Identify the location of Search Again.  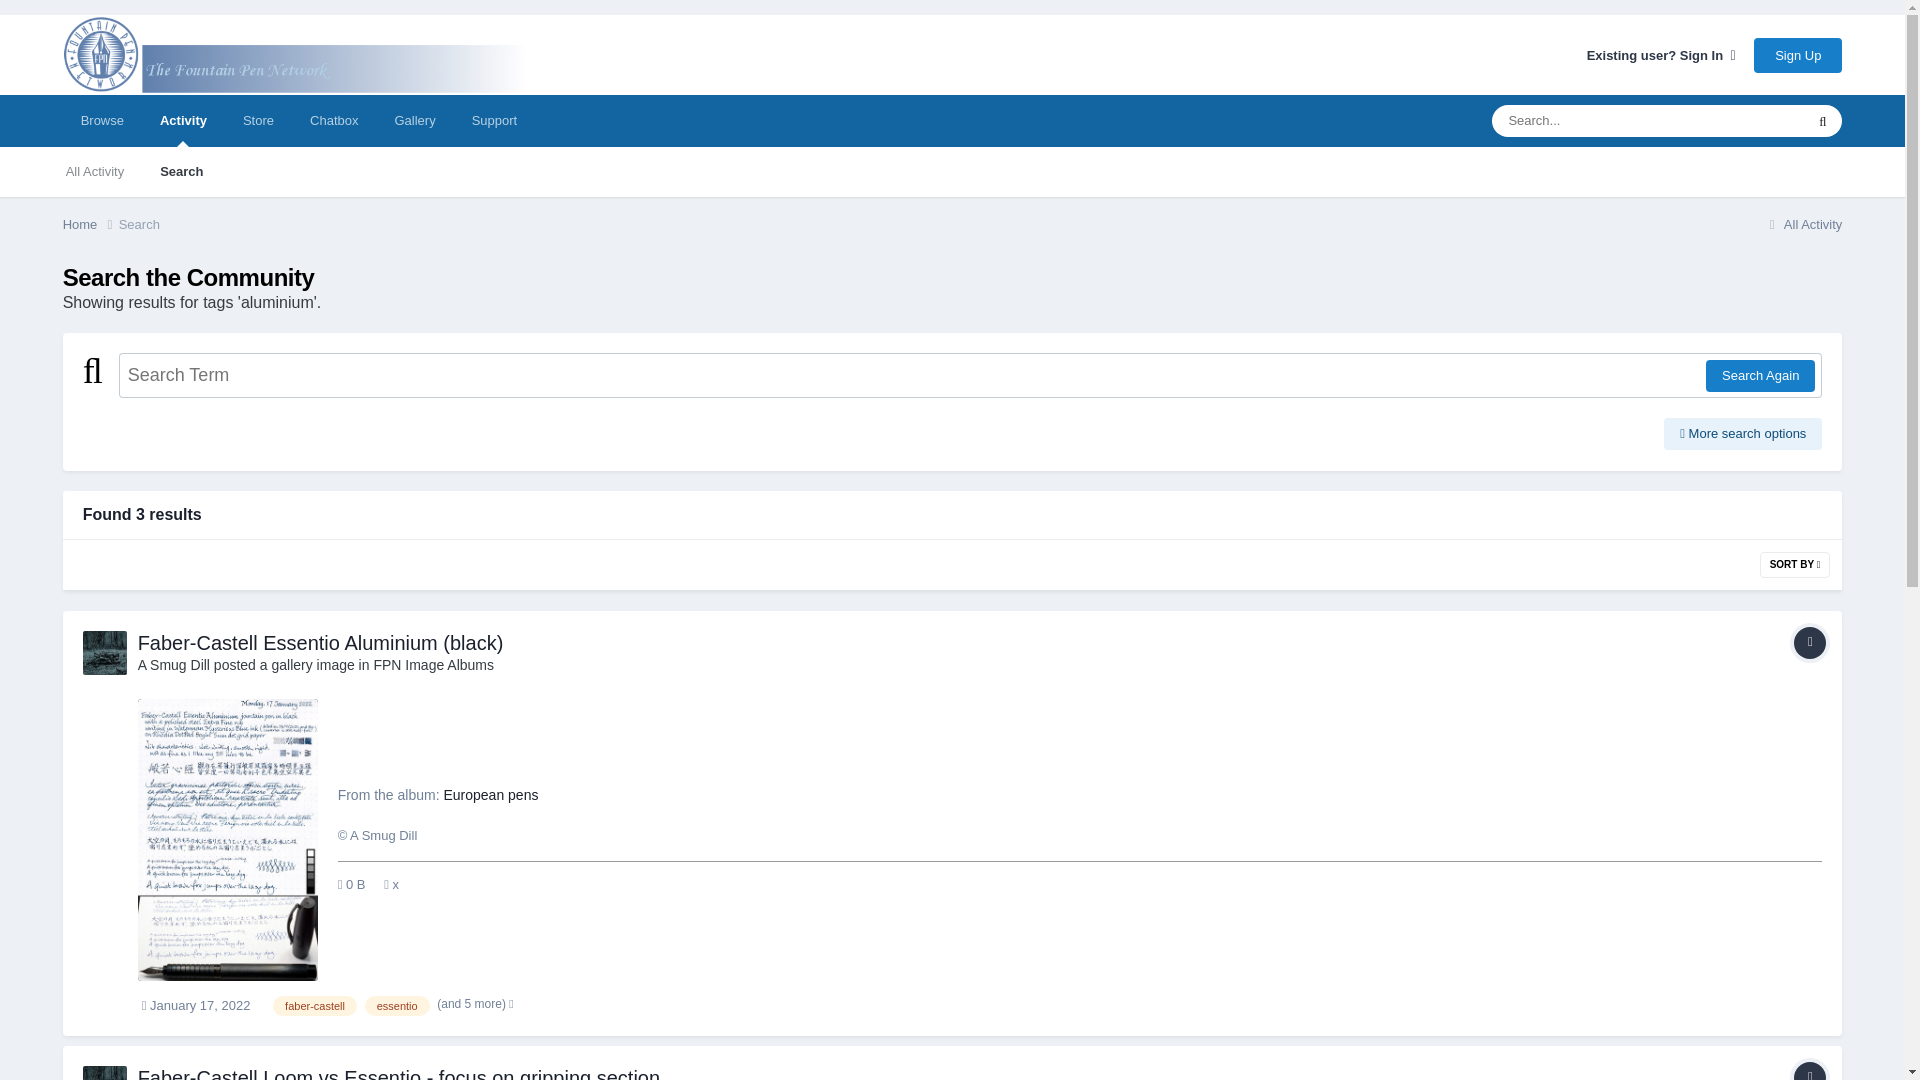
(1760, 376).